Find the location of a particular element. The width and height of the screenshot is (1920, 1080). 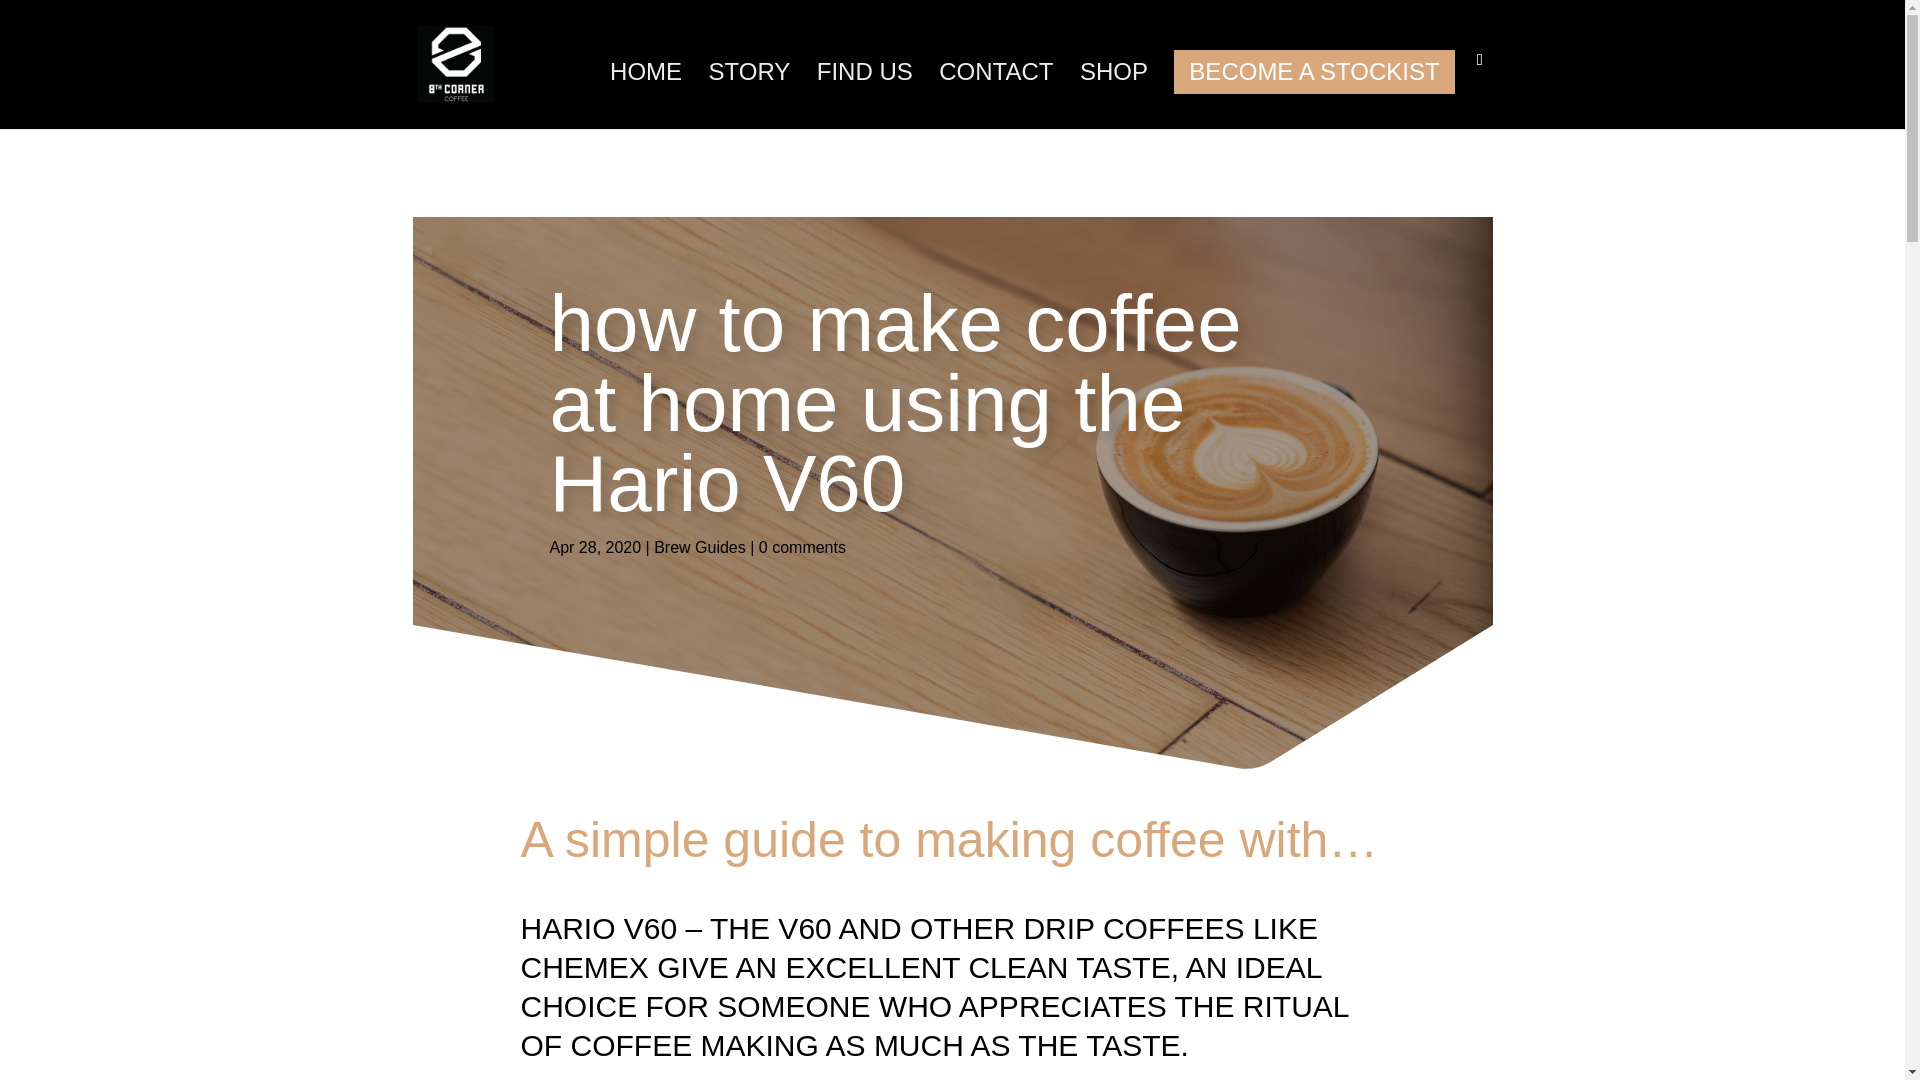

BECOME A STOCKIST is located at coordinates (1313, 71).